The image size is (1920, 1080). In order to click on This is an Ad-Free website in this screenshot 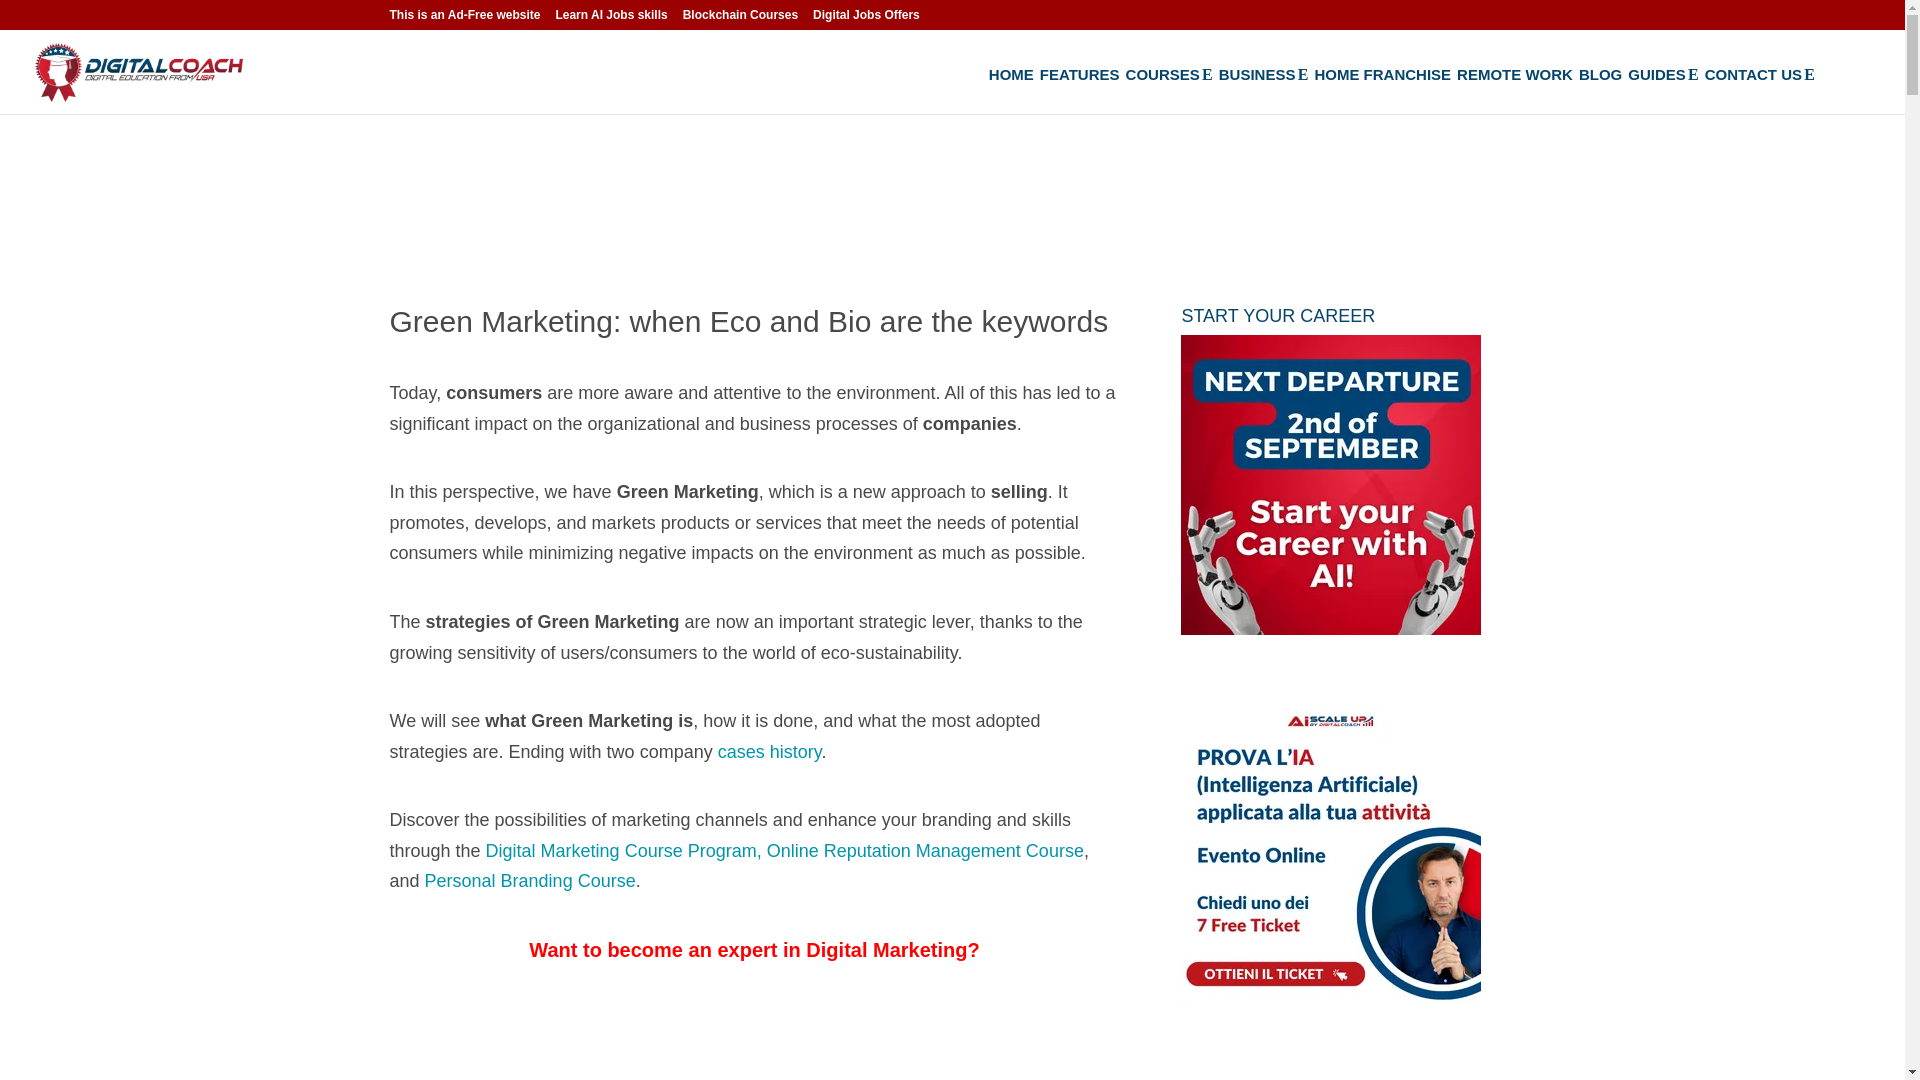, I will do `click(465, 19)`.